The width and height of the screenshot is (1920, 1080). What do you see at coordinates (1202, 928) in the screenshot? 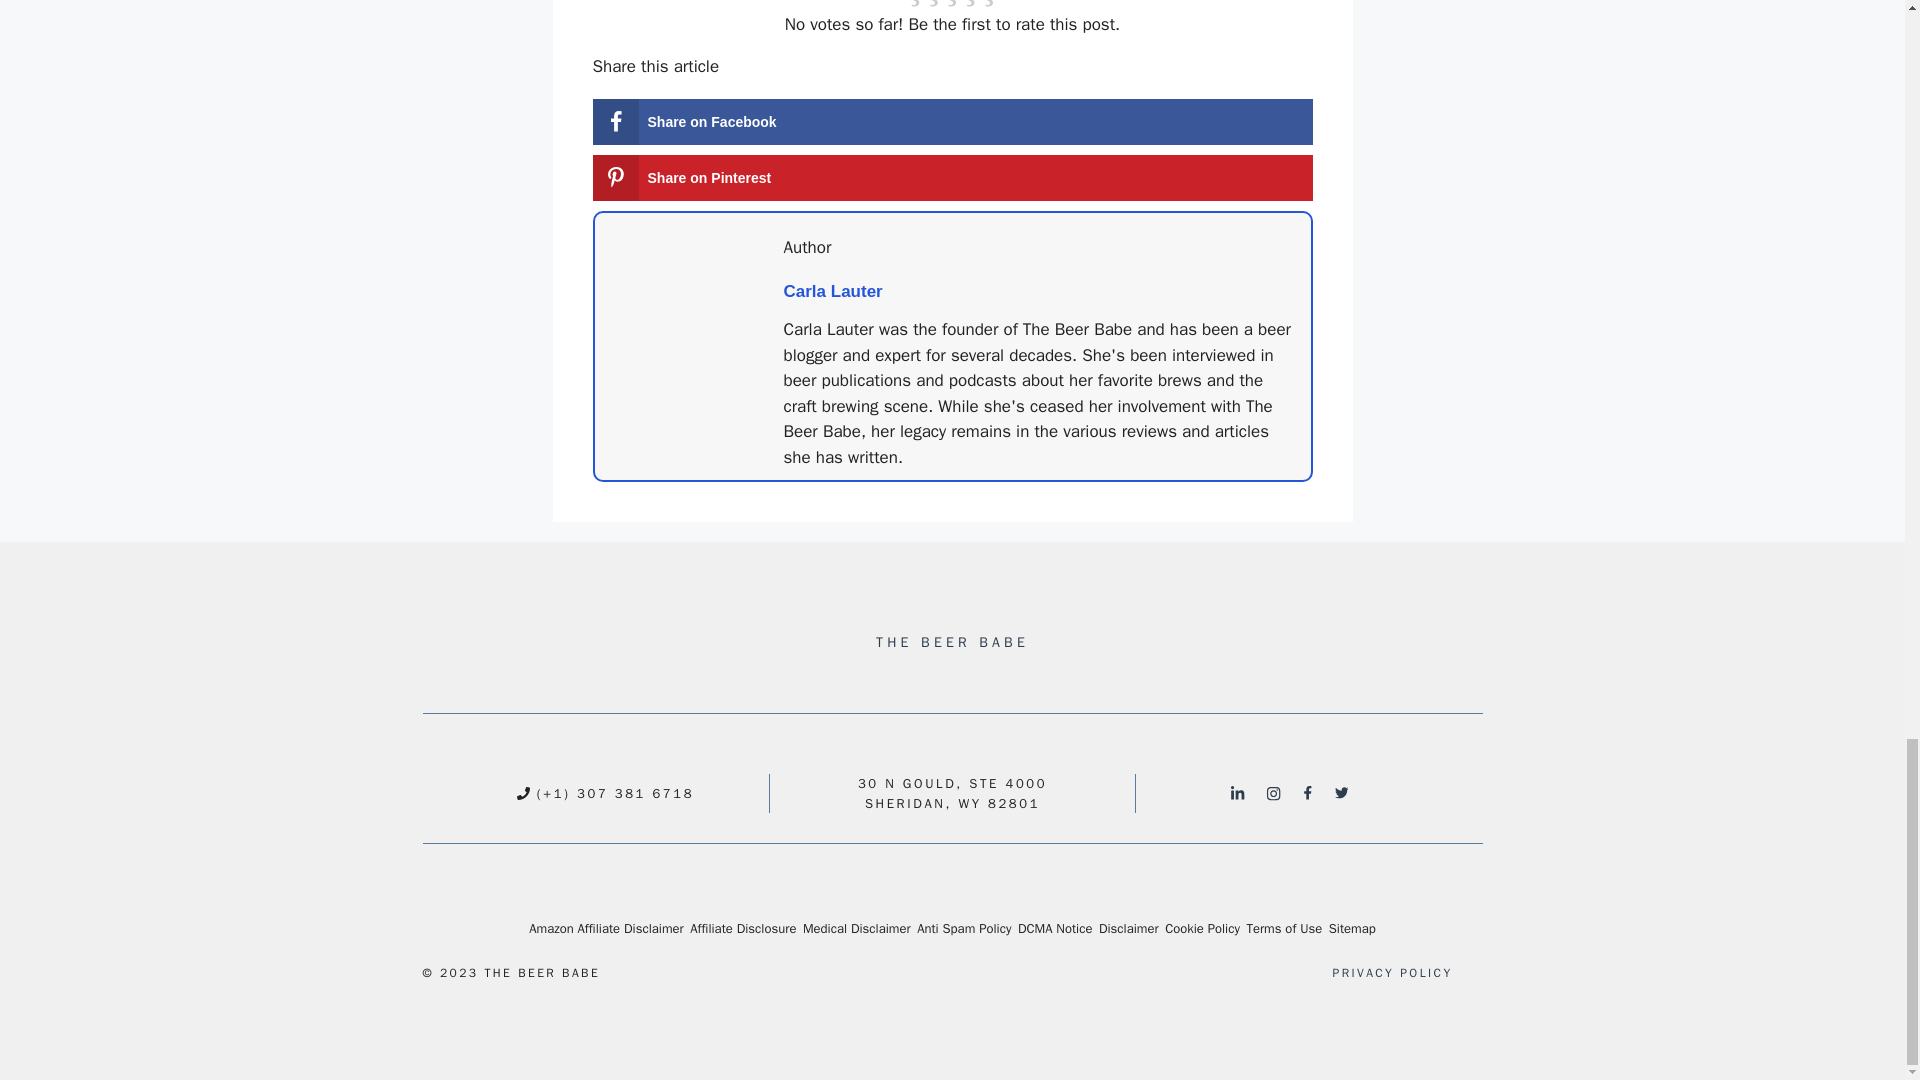
I see `Cookie Policy` at bounding box center [1202, 928].